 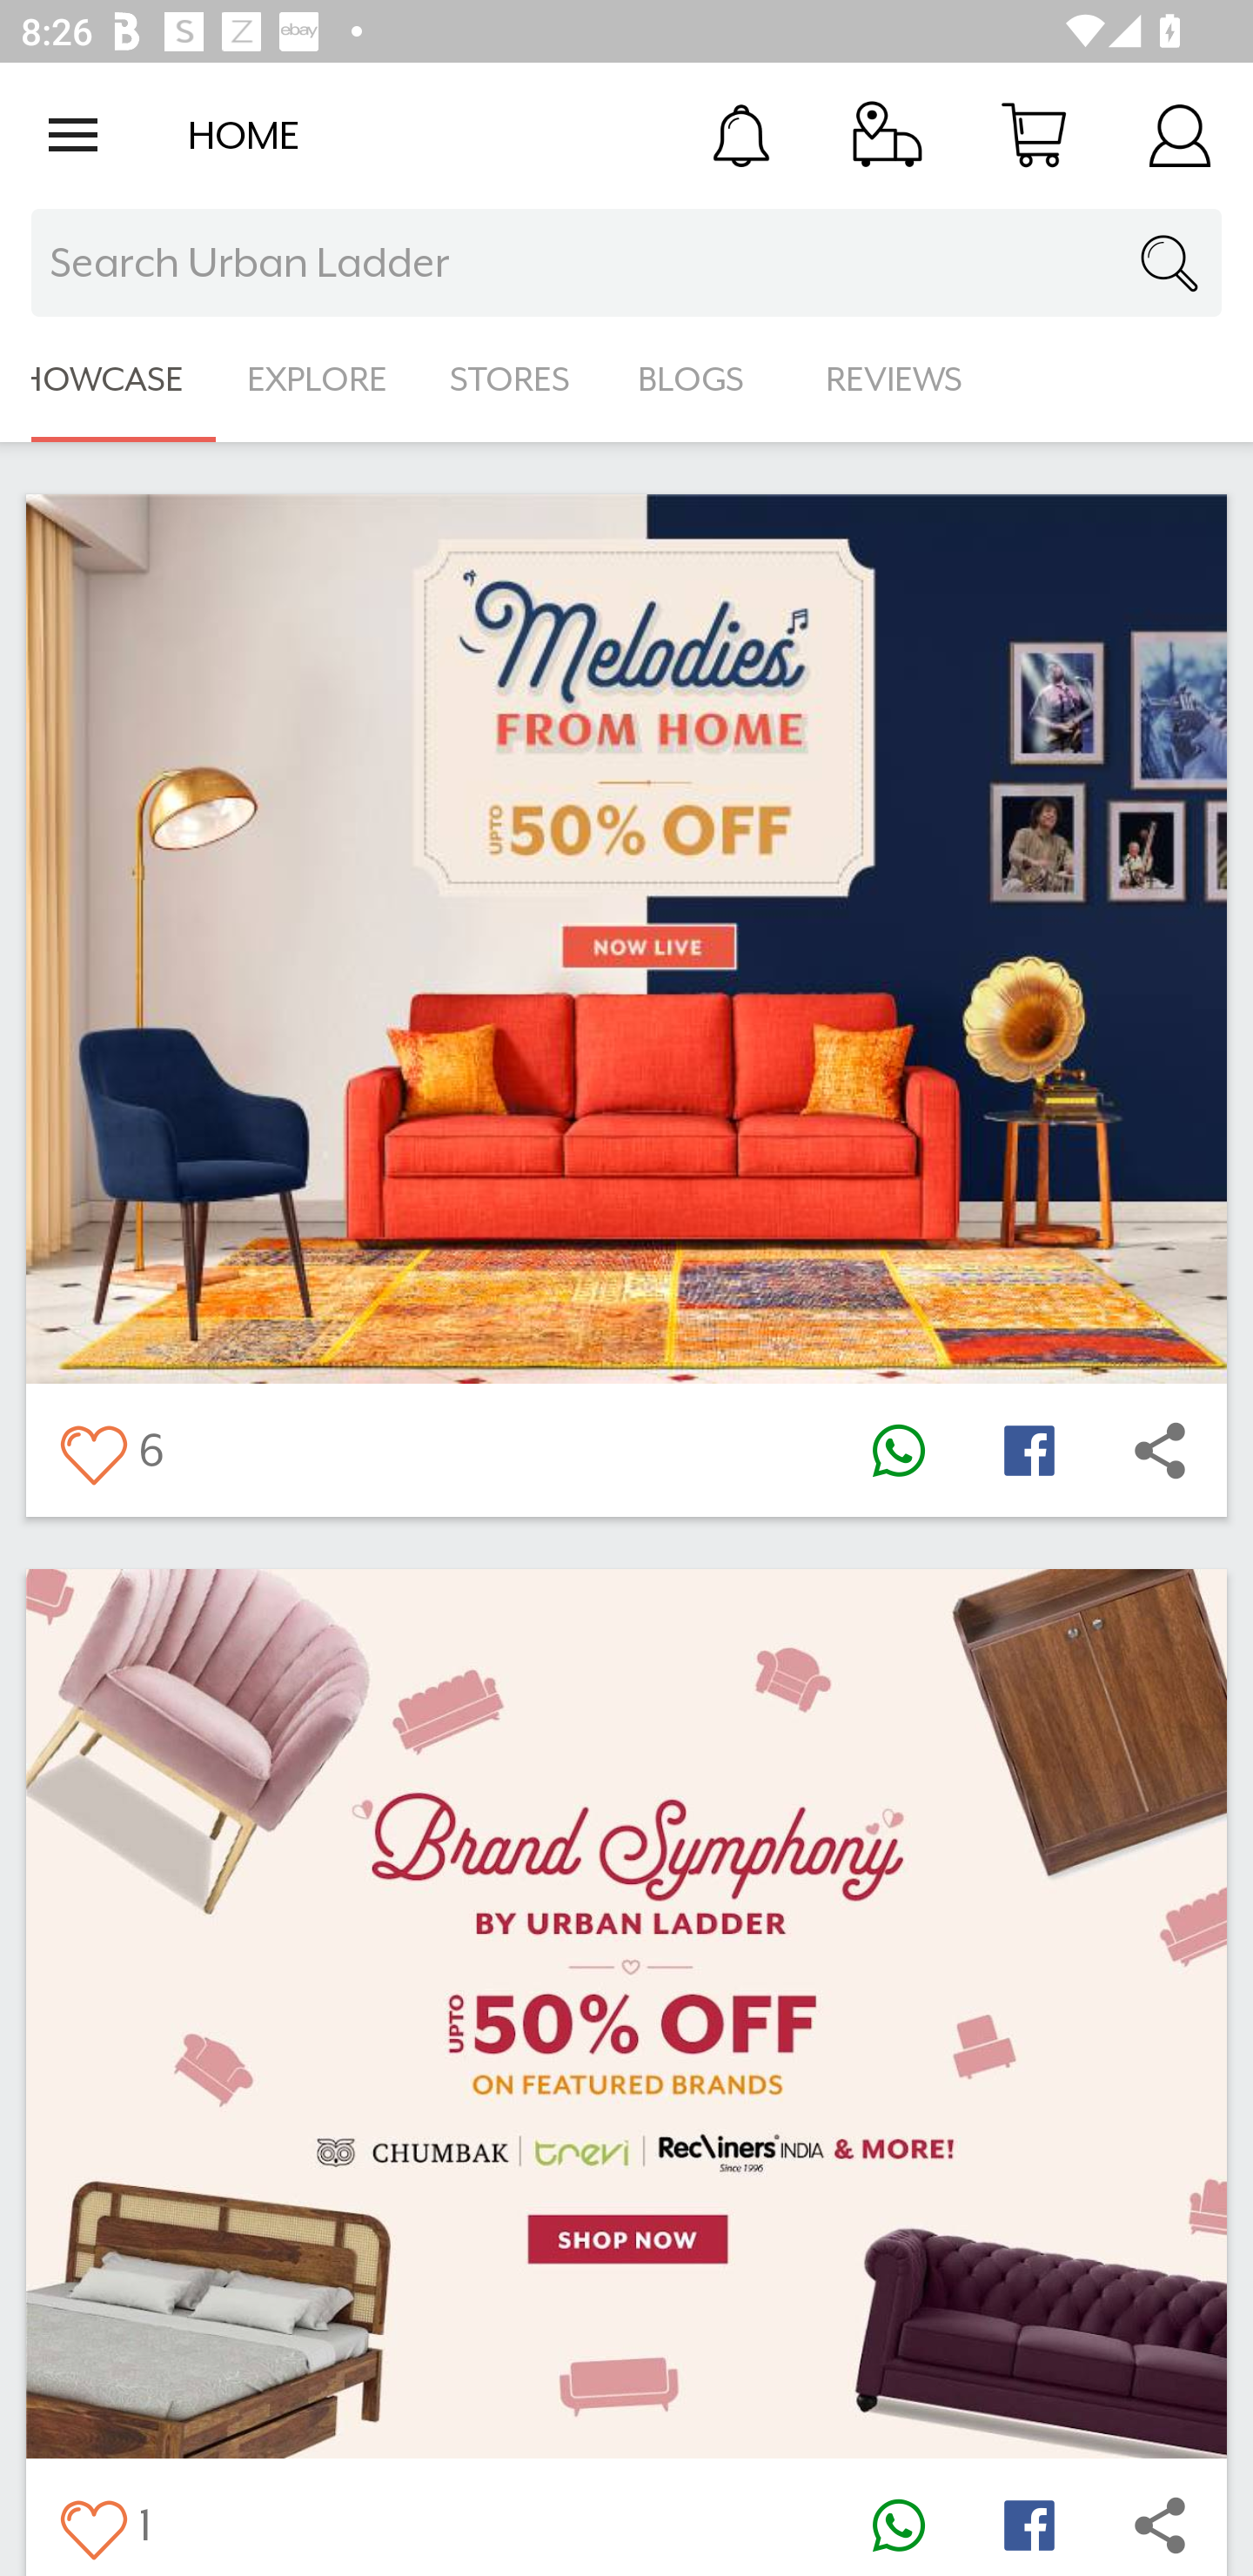 I want to click on Account Details, so click(x=1180, y=134).